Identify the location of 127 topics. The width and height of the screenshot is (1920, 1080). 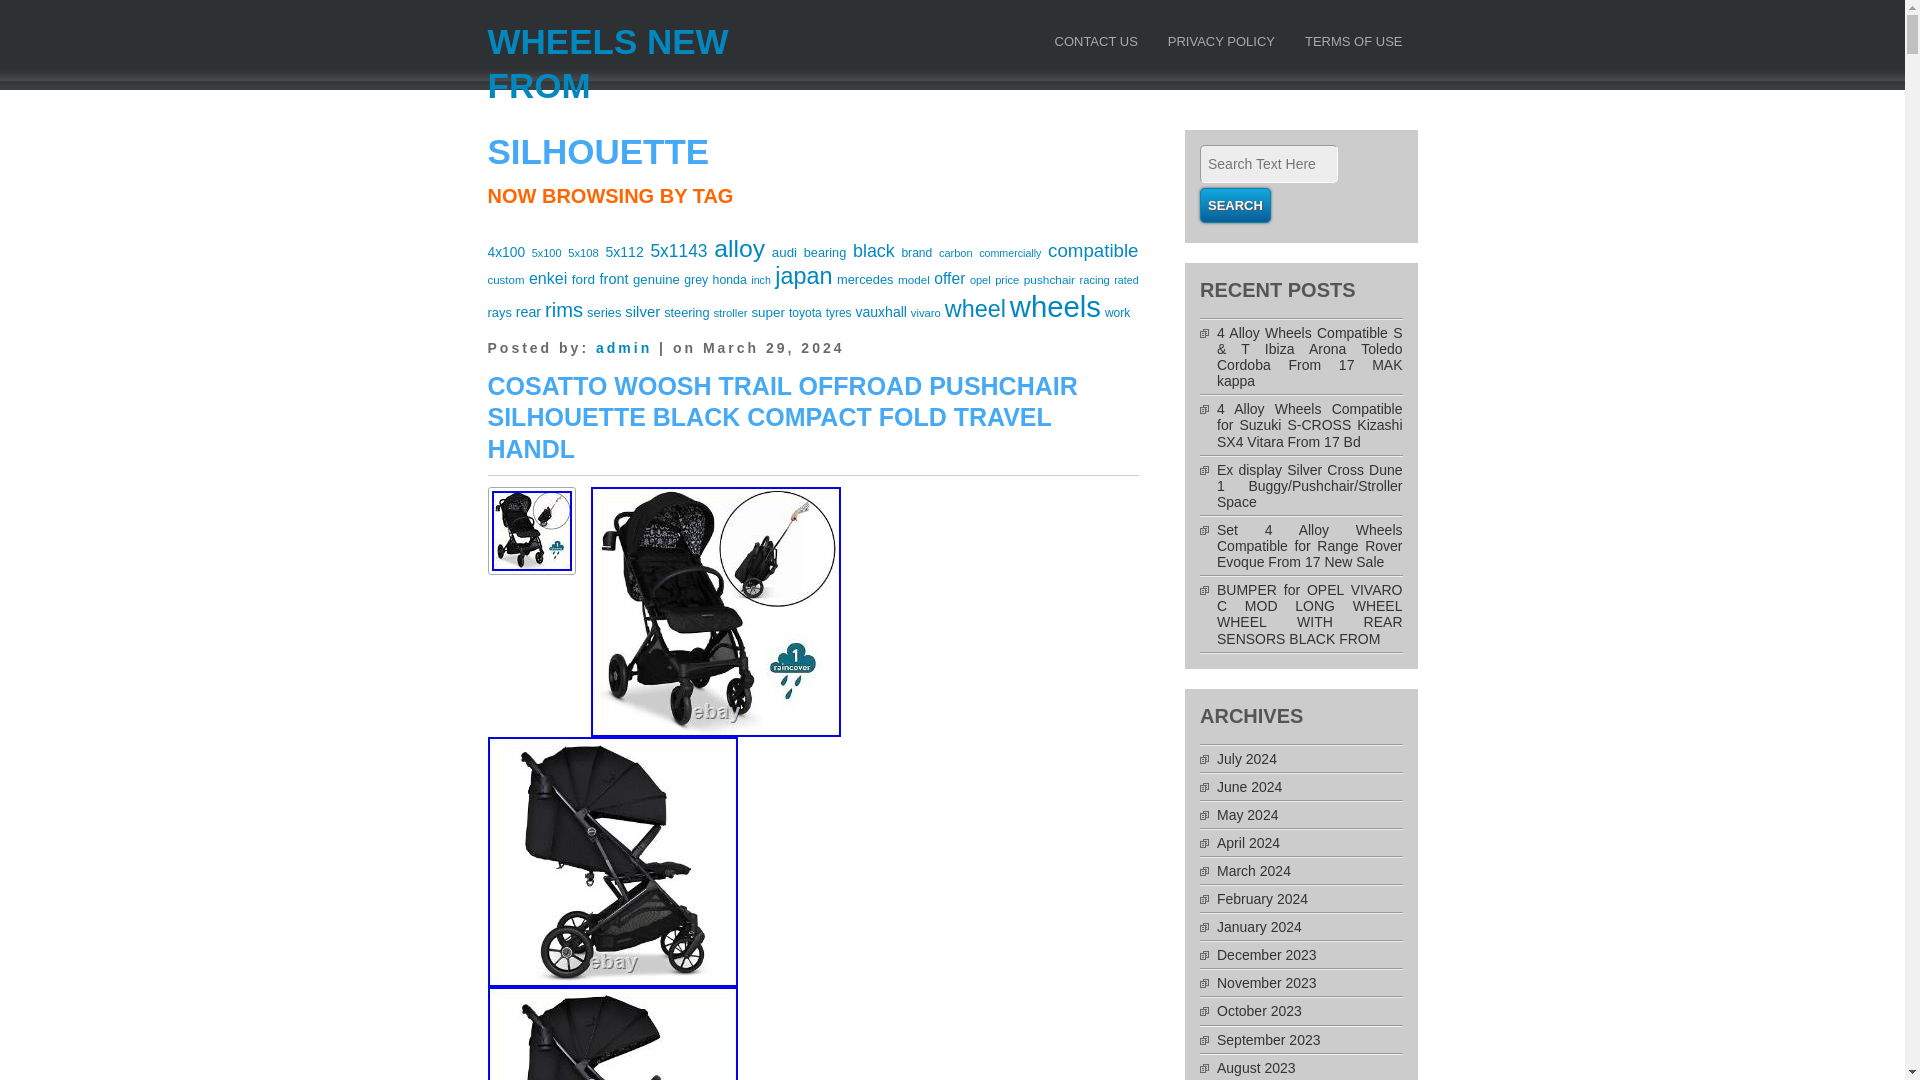
(584, 280).